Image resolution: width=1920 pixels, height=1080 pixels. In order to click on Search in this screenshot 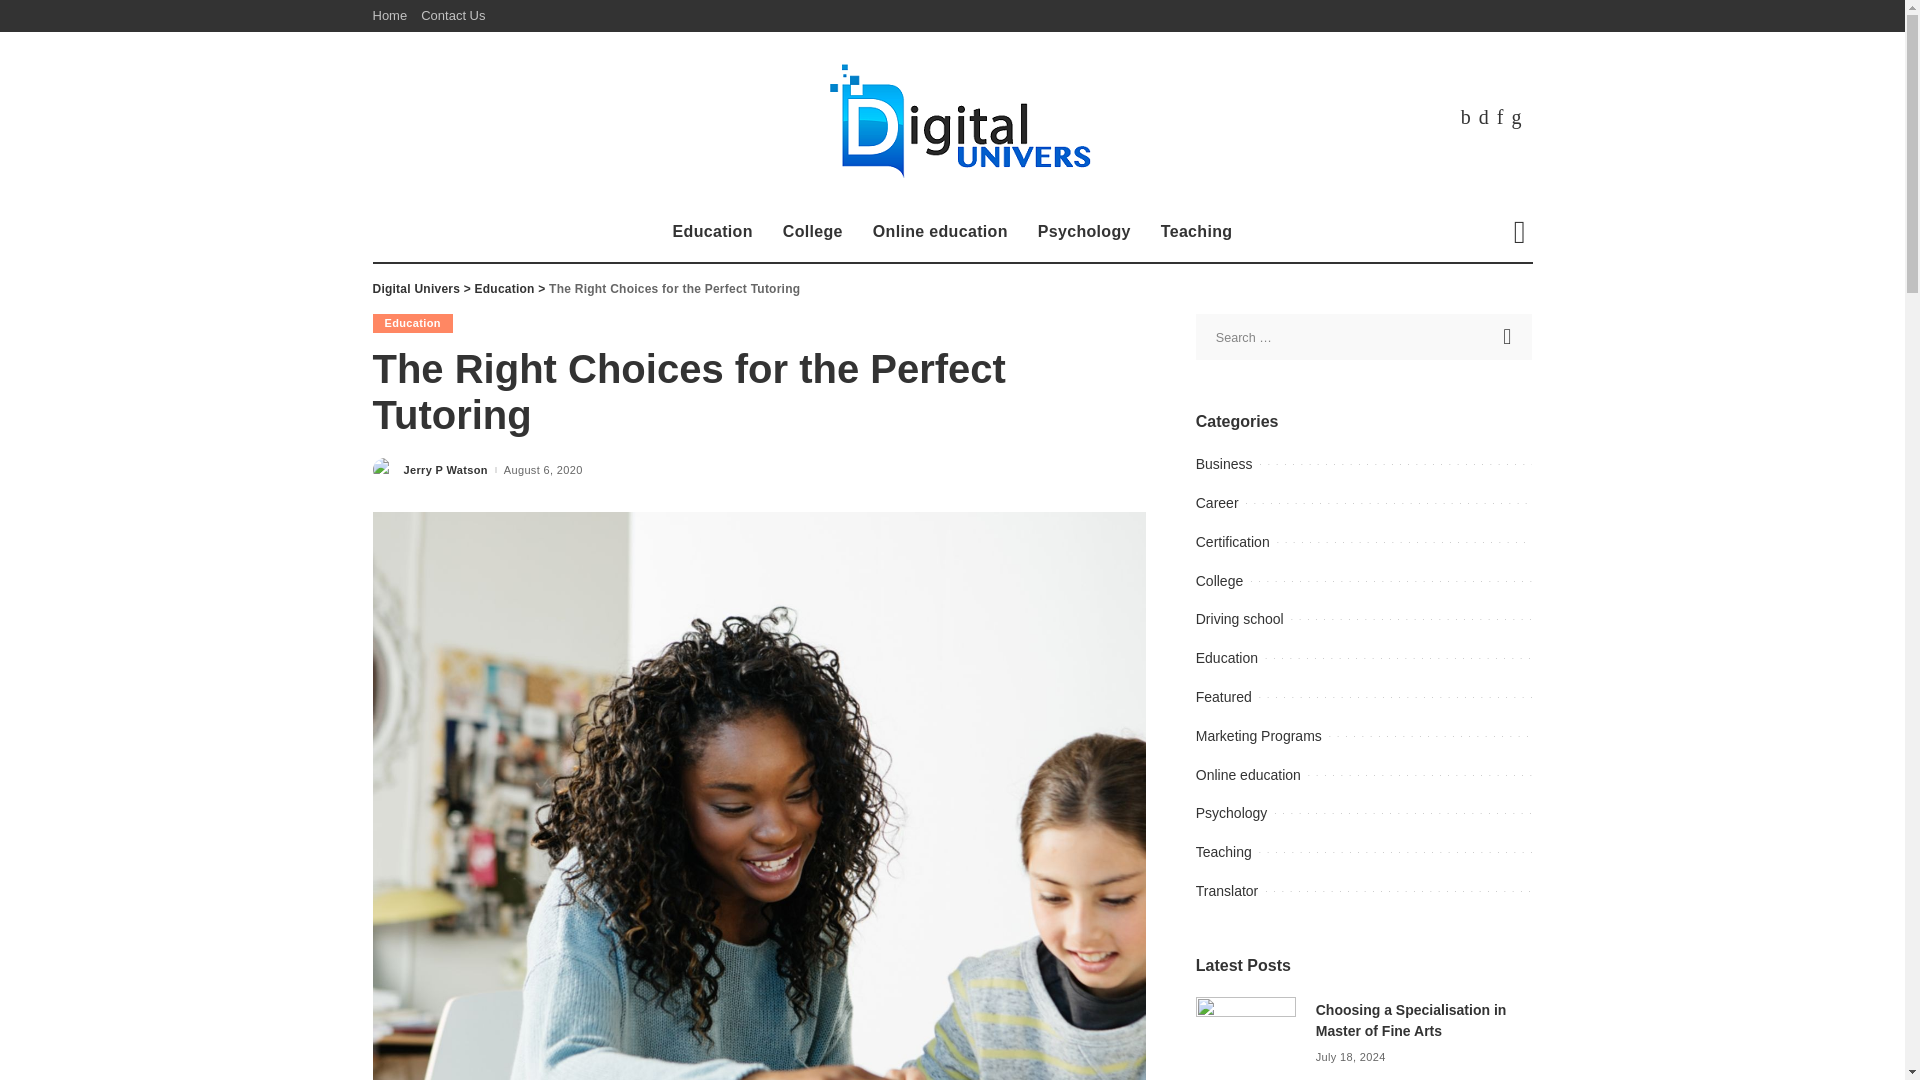, I will do `click(1509, 336)`.